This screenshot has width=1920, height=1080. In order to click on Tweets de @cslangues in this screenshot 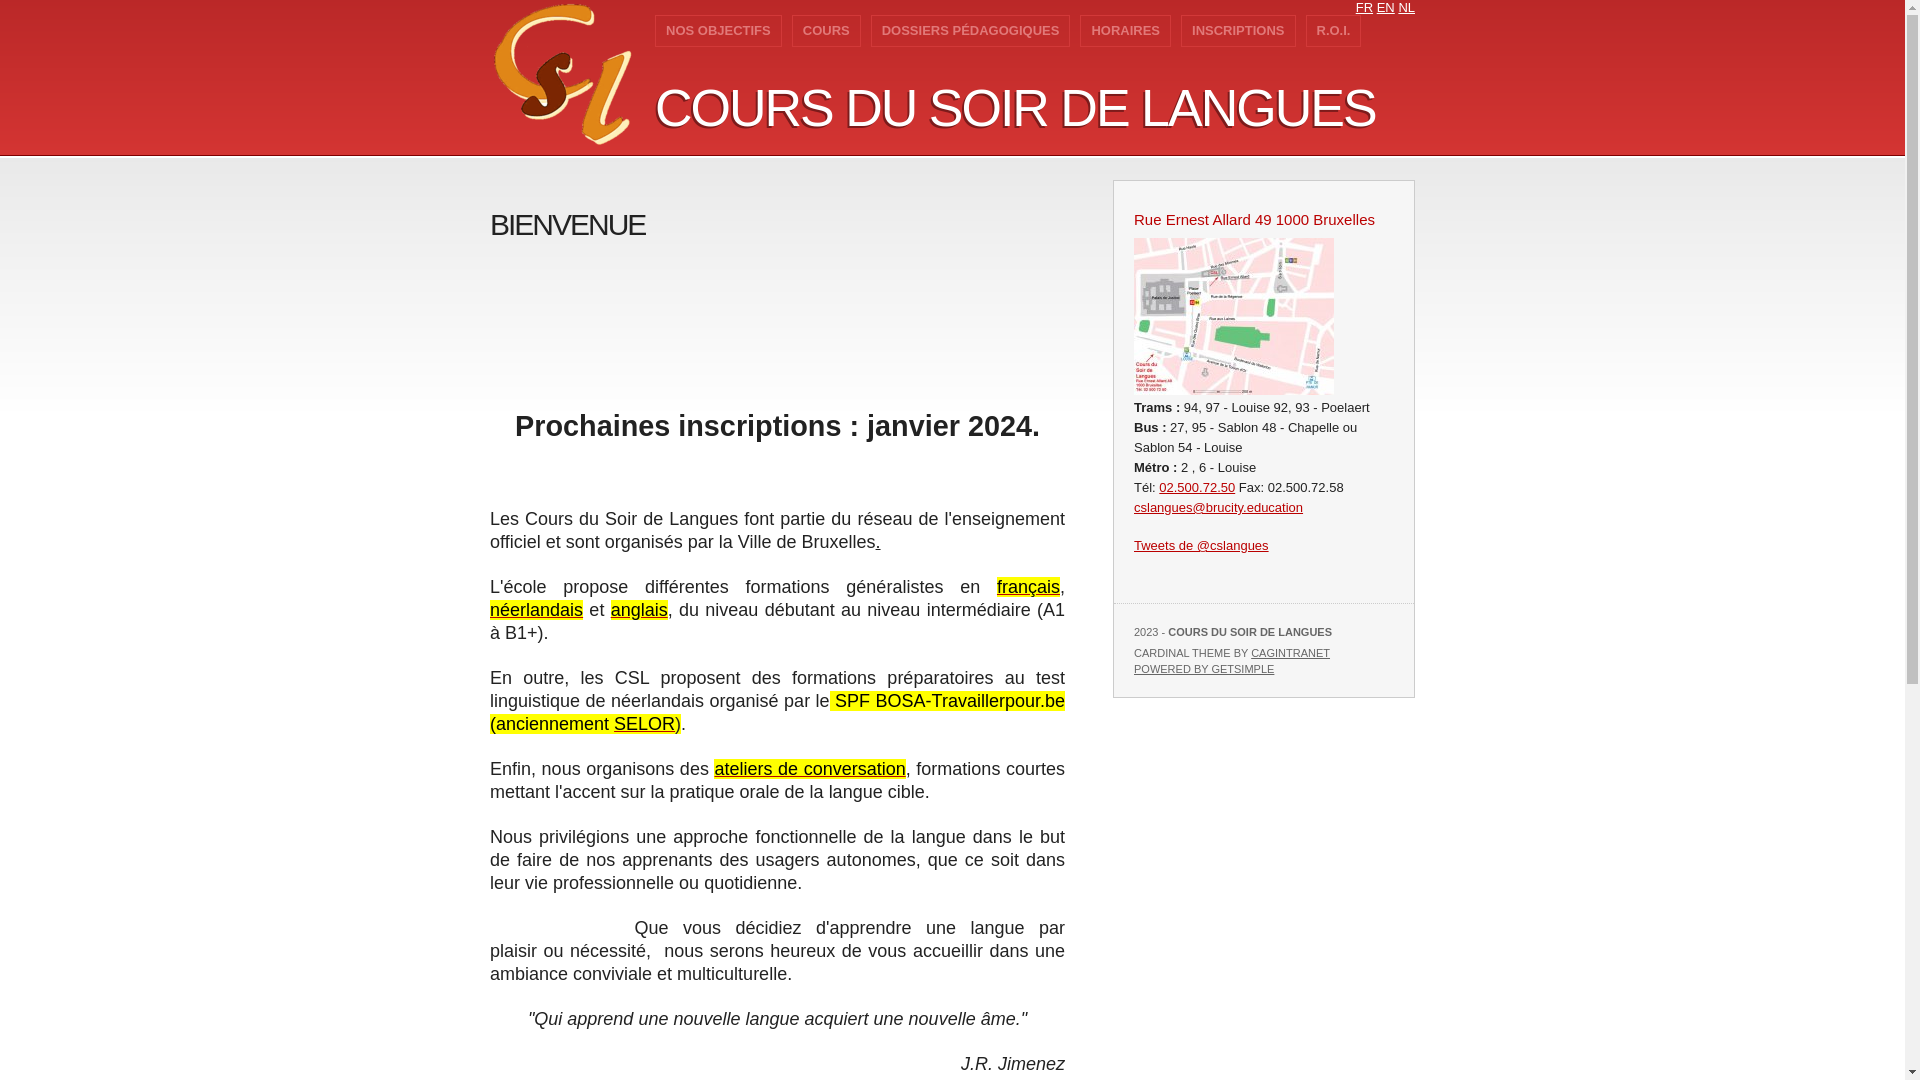, I will do `click(1202, 546)`.